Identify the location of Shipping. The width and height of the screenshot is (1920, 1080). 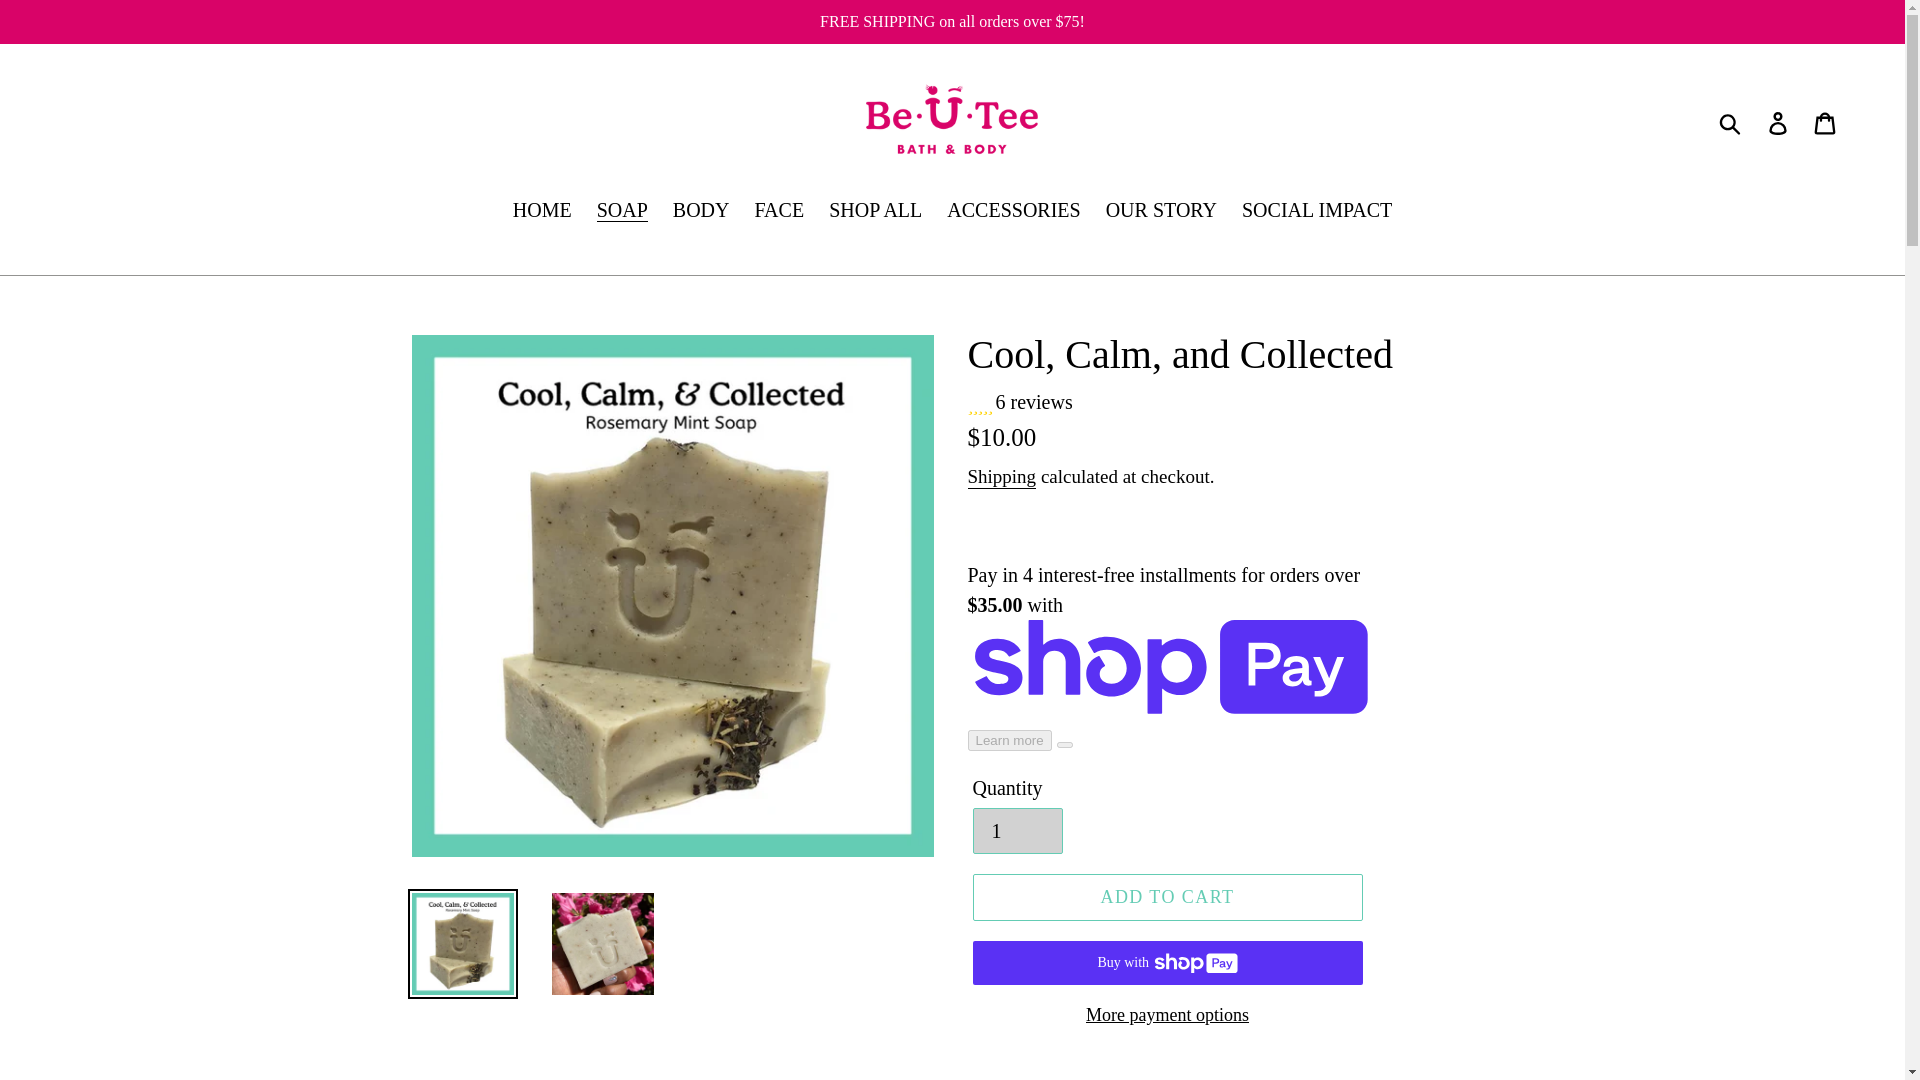
(1002, 477).